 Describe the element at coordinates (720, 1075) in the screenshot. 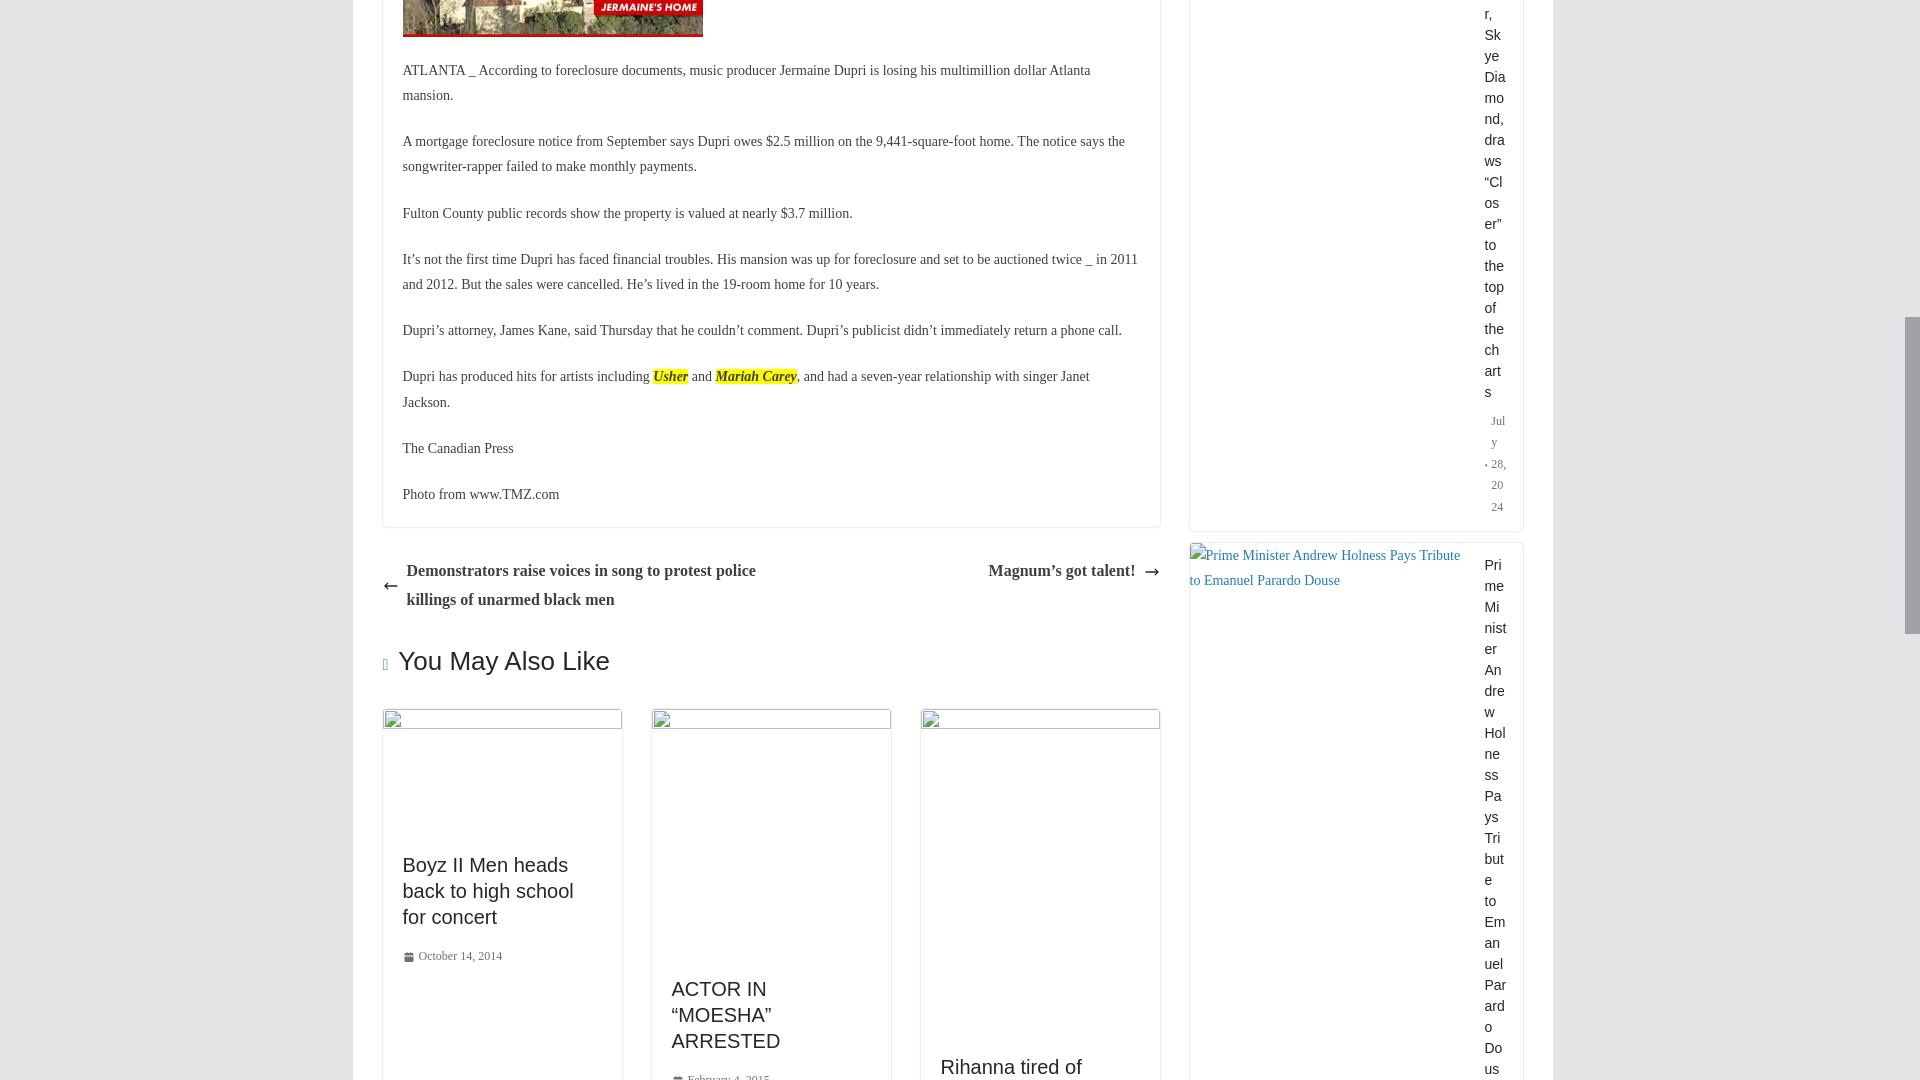

I see `7:52 am` at that location.